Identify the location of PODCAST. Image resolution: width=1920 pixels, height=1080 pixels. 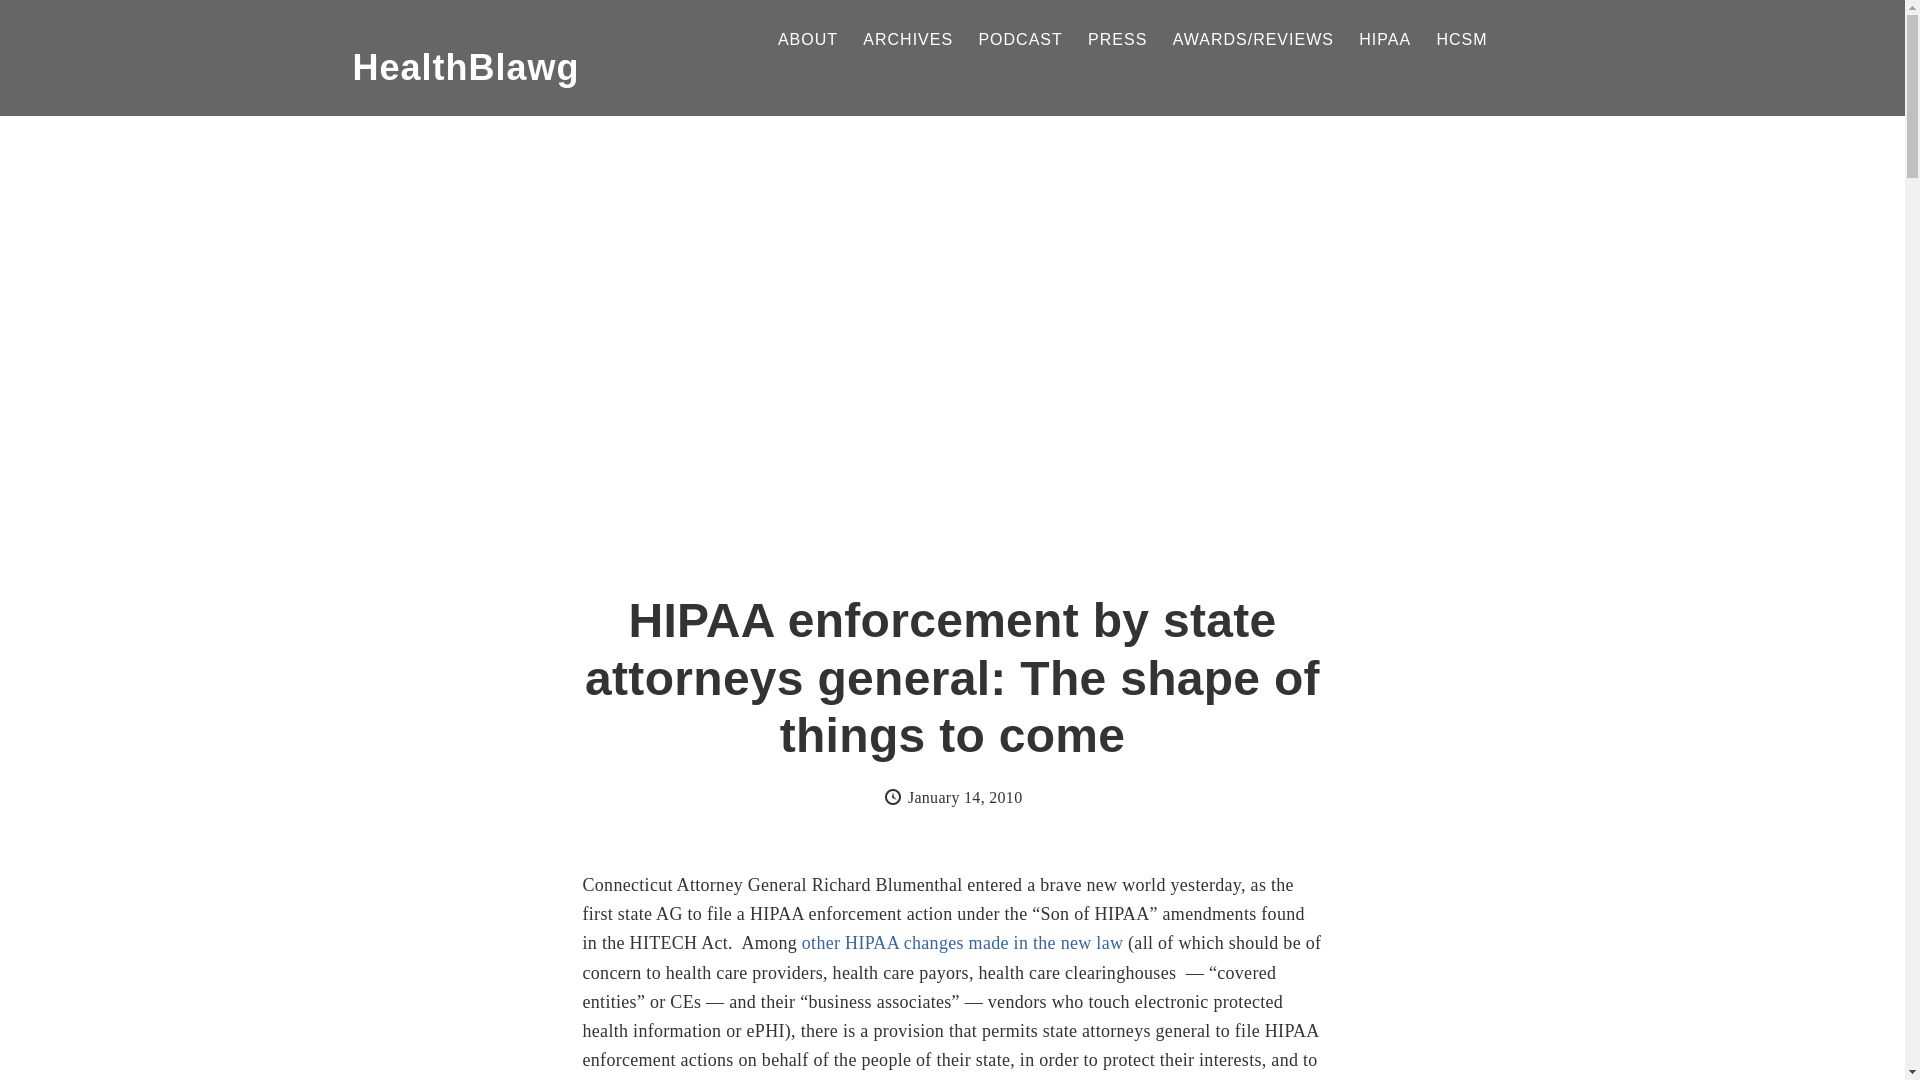
(1019, 40).